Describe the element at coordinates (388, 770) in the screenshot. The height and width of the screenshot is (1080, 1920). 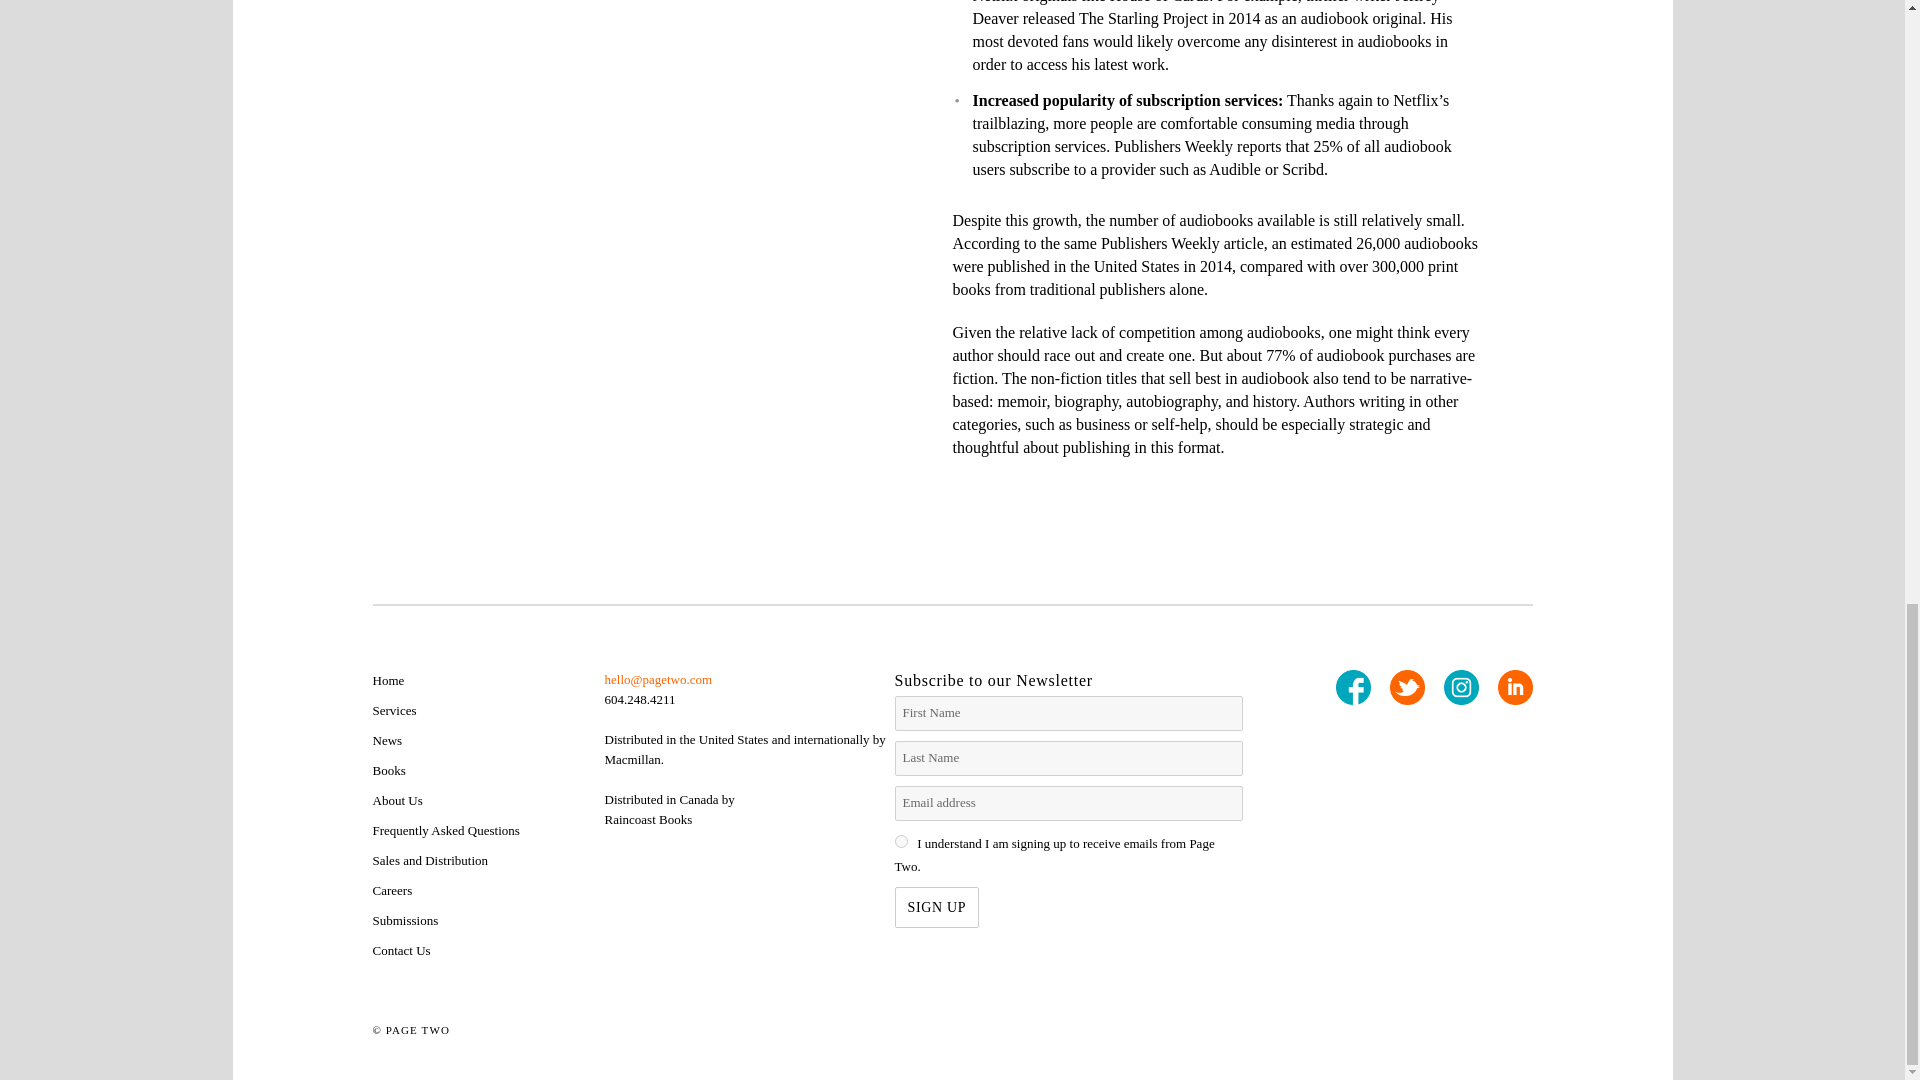
I see `Books` at that location.